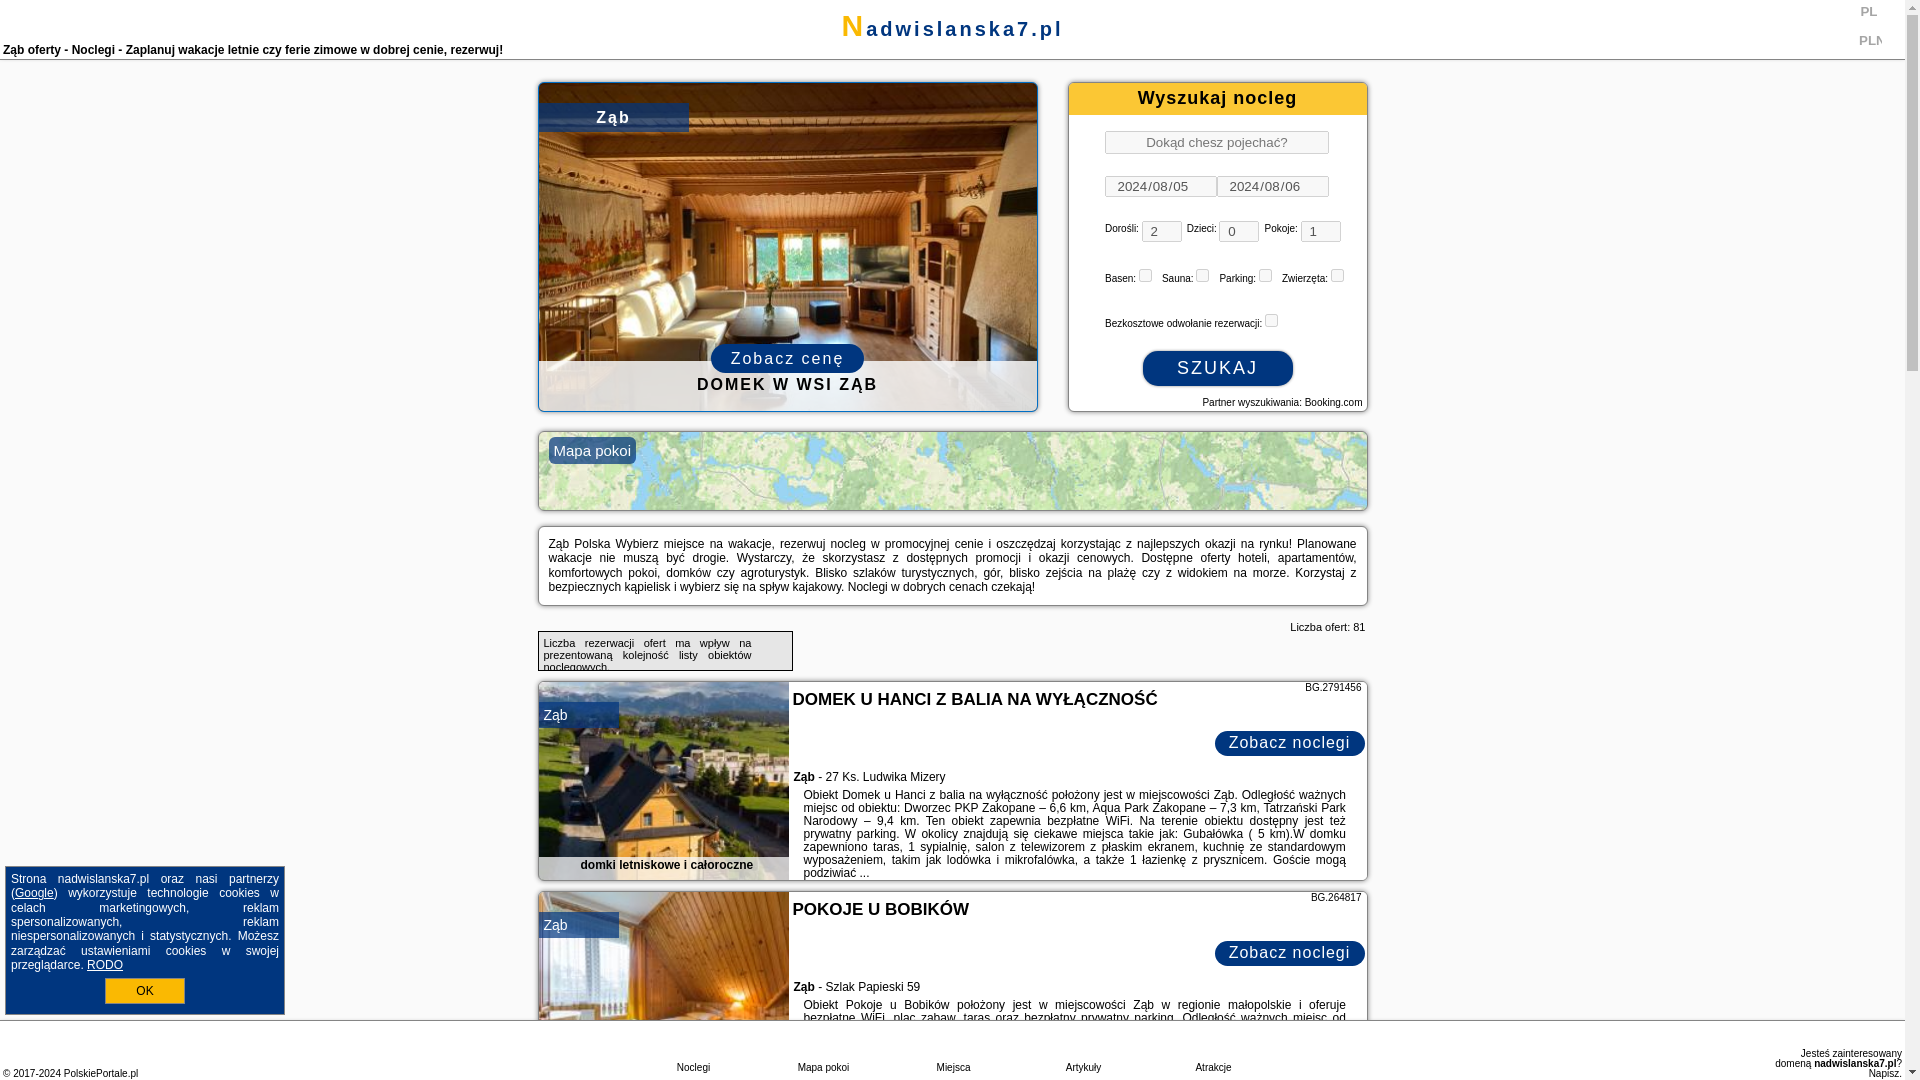 Image resolution: width=1920 pixels, height=1080 pixels. I want to click on 0, so click(1239, 231).